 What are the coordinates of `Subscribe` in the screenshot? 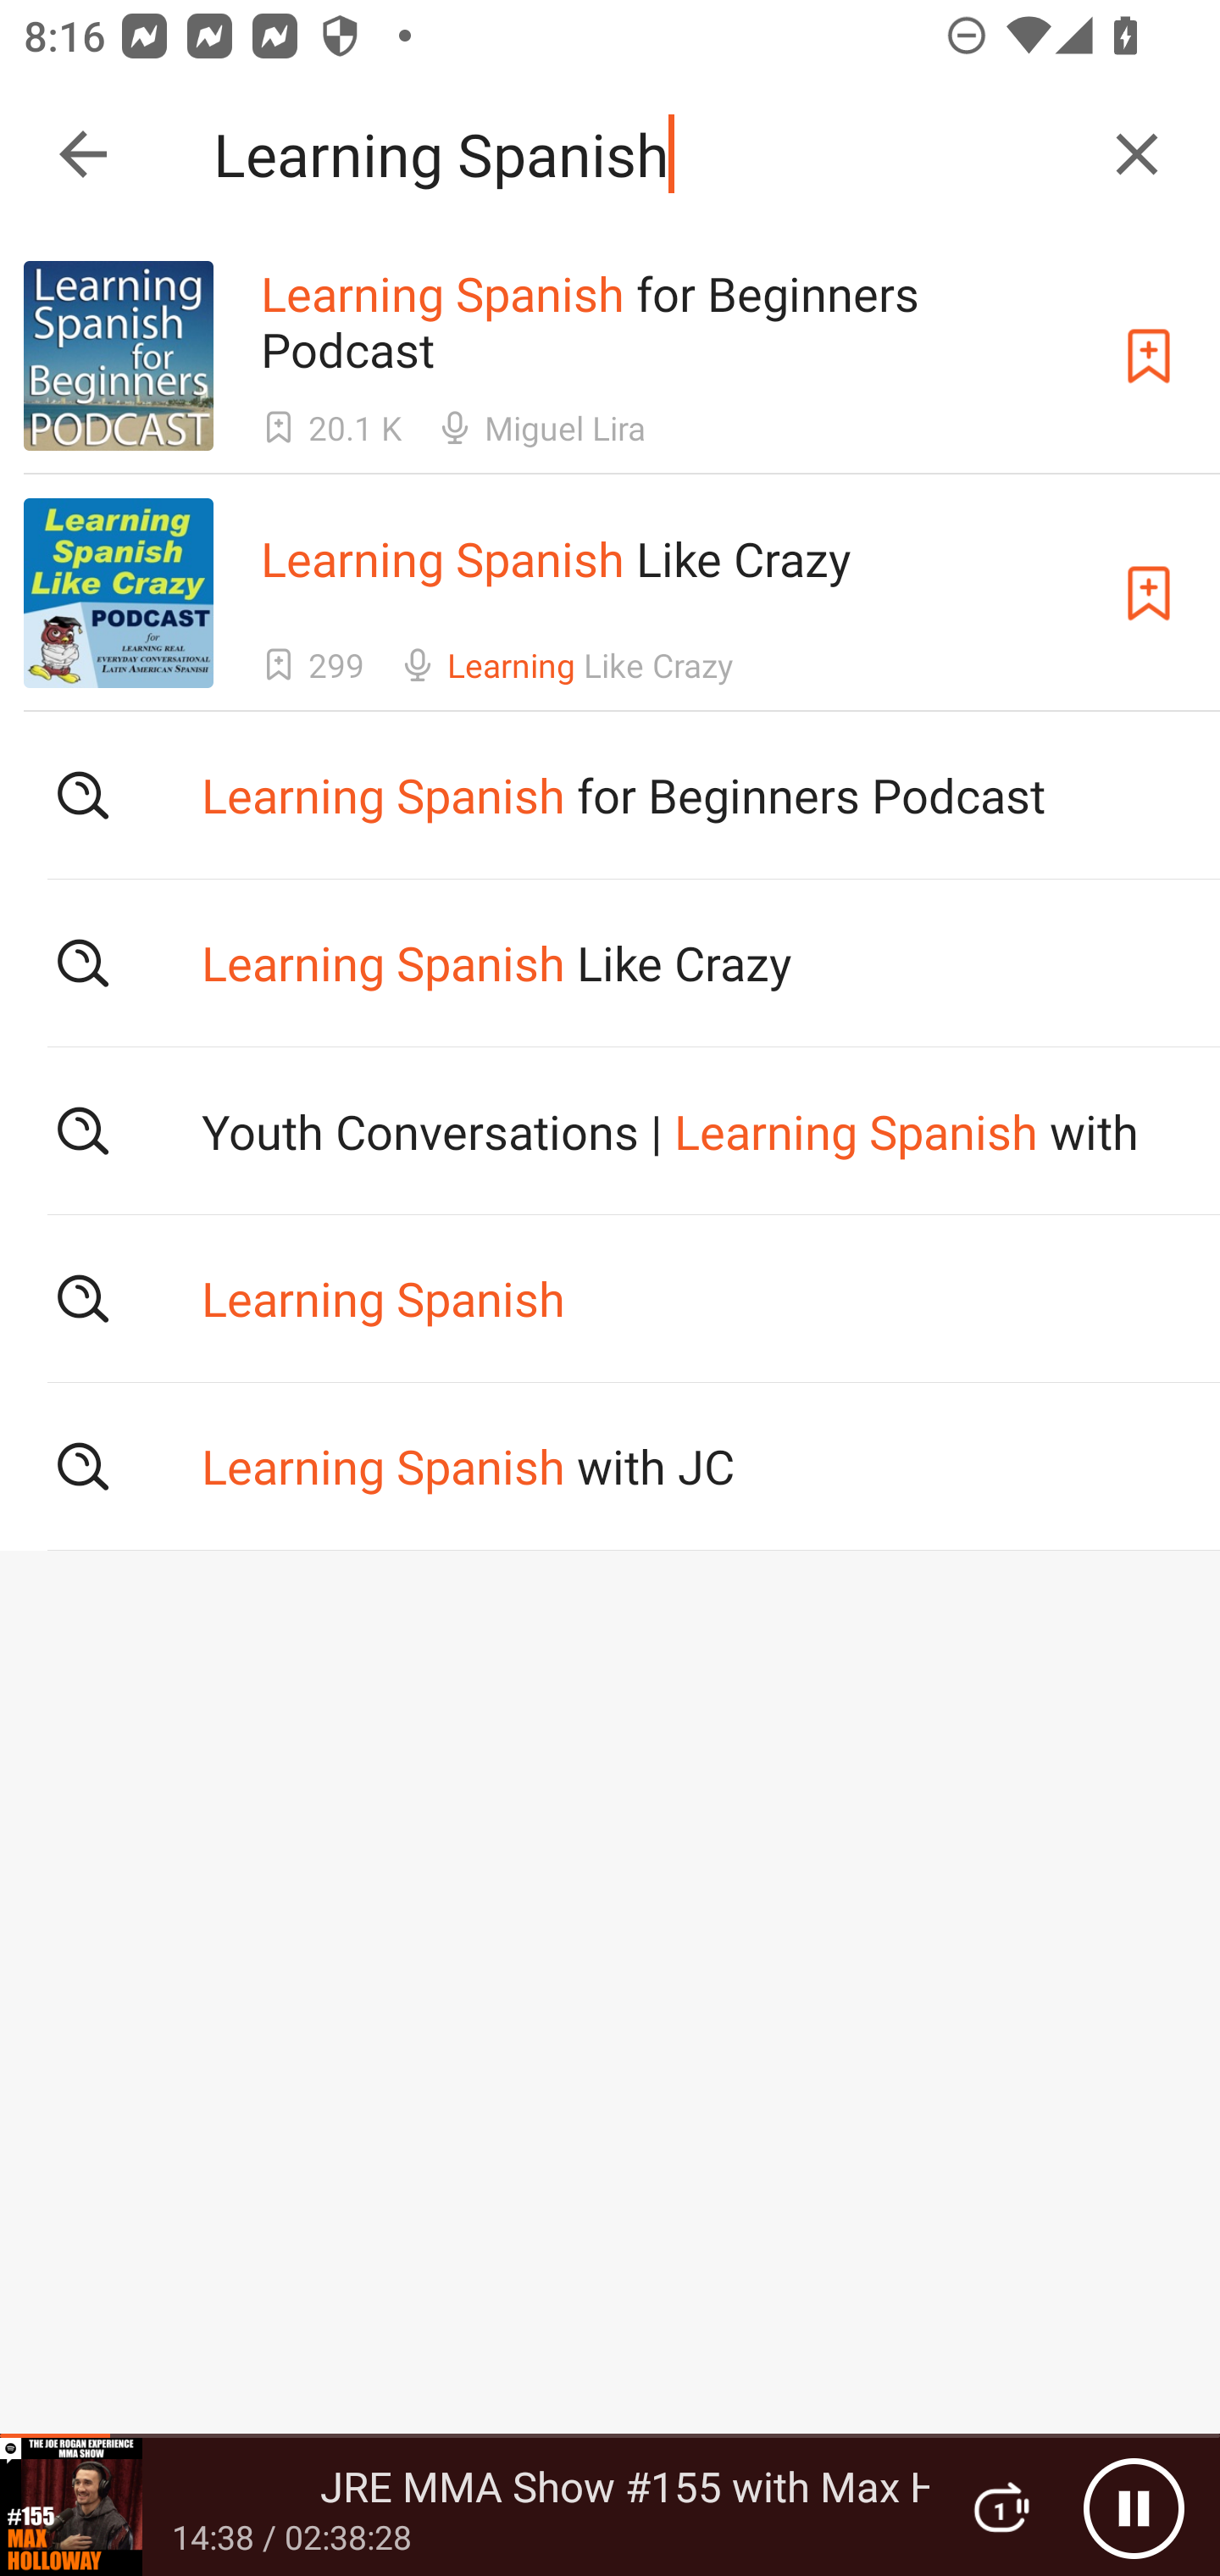 It's located at (1149, 356).